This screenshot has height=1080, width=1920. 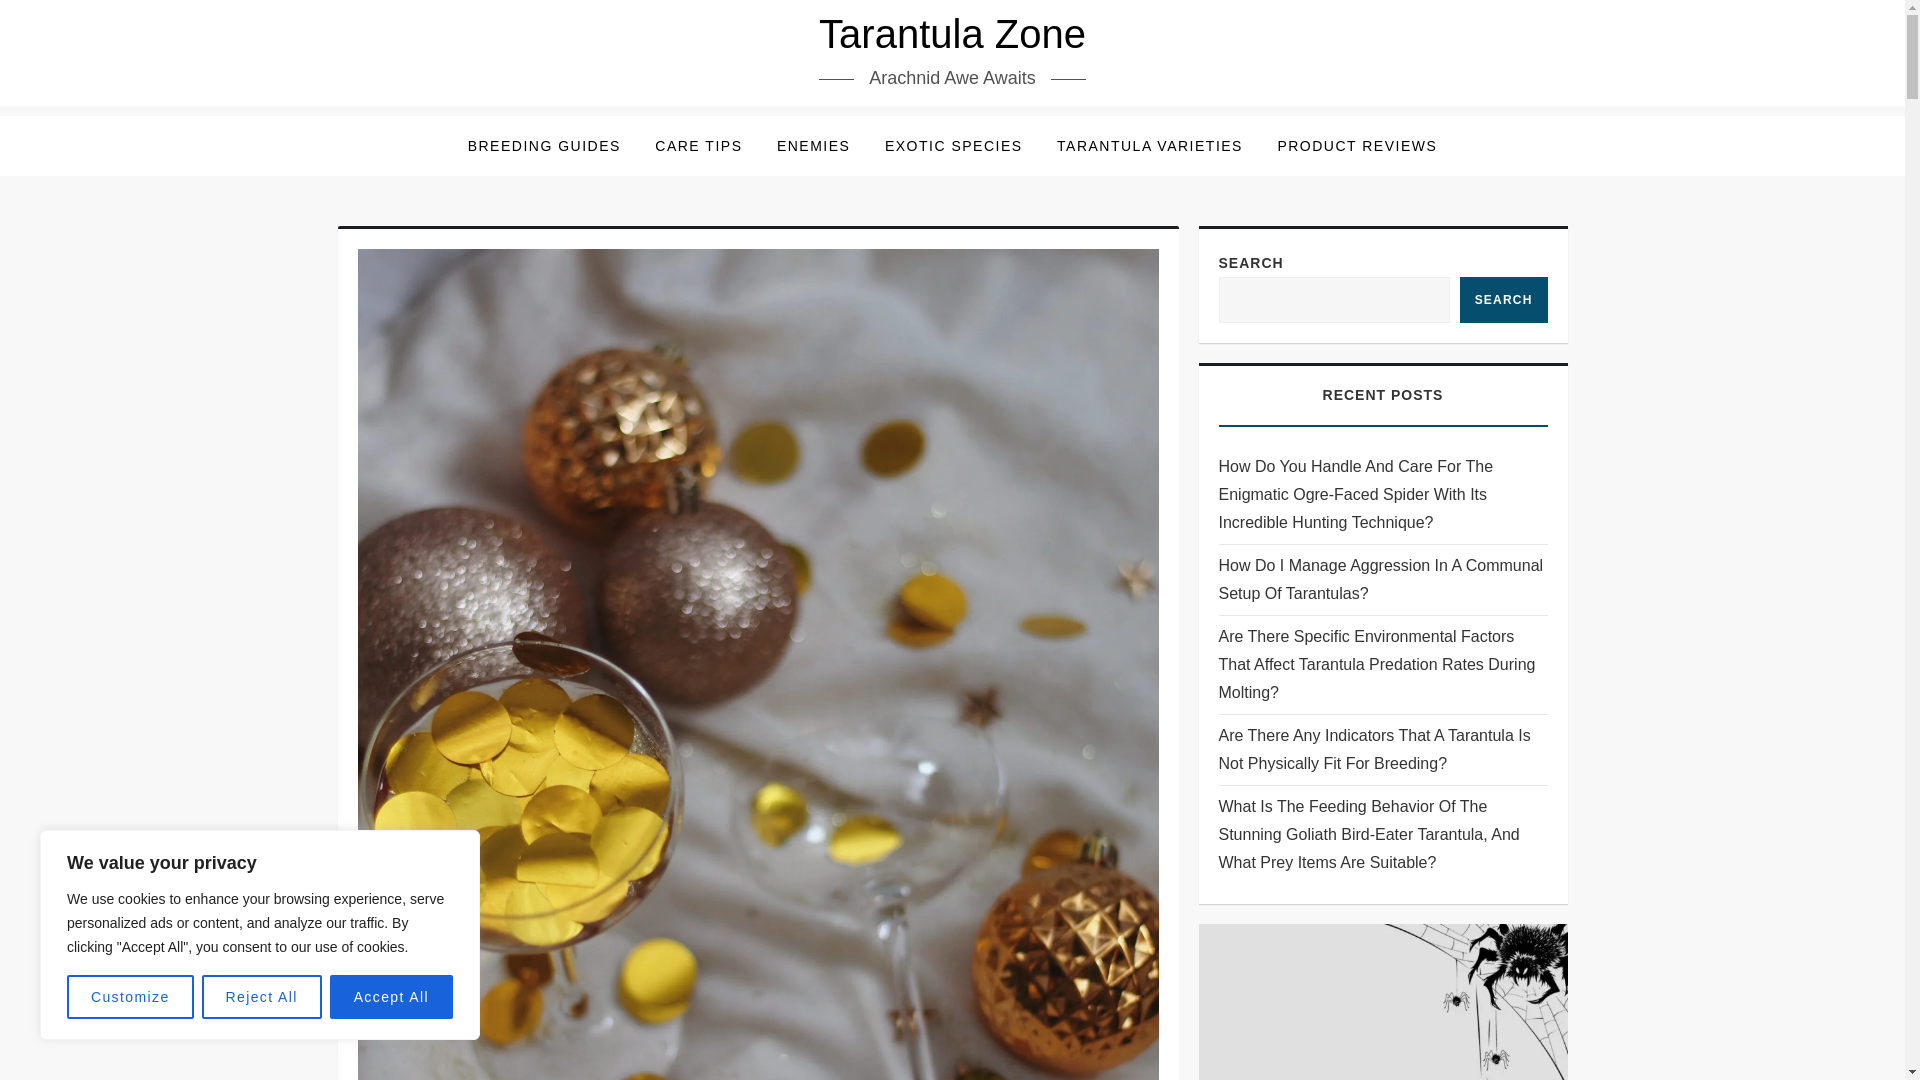 What do you see at coordinates (262, 997) in the screenshot?
I see `Reject All` at bounding box center [262, 997].